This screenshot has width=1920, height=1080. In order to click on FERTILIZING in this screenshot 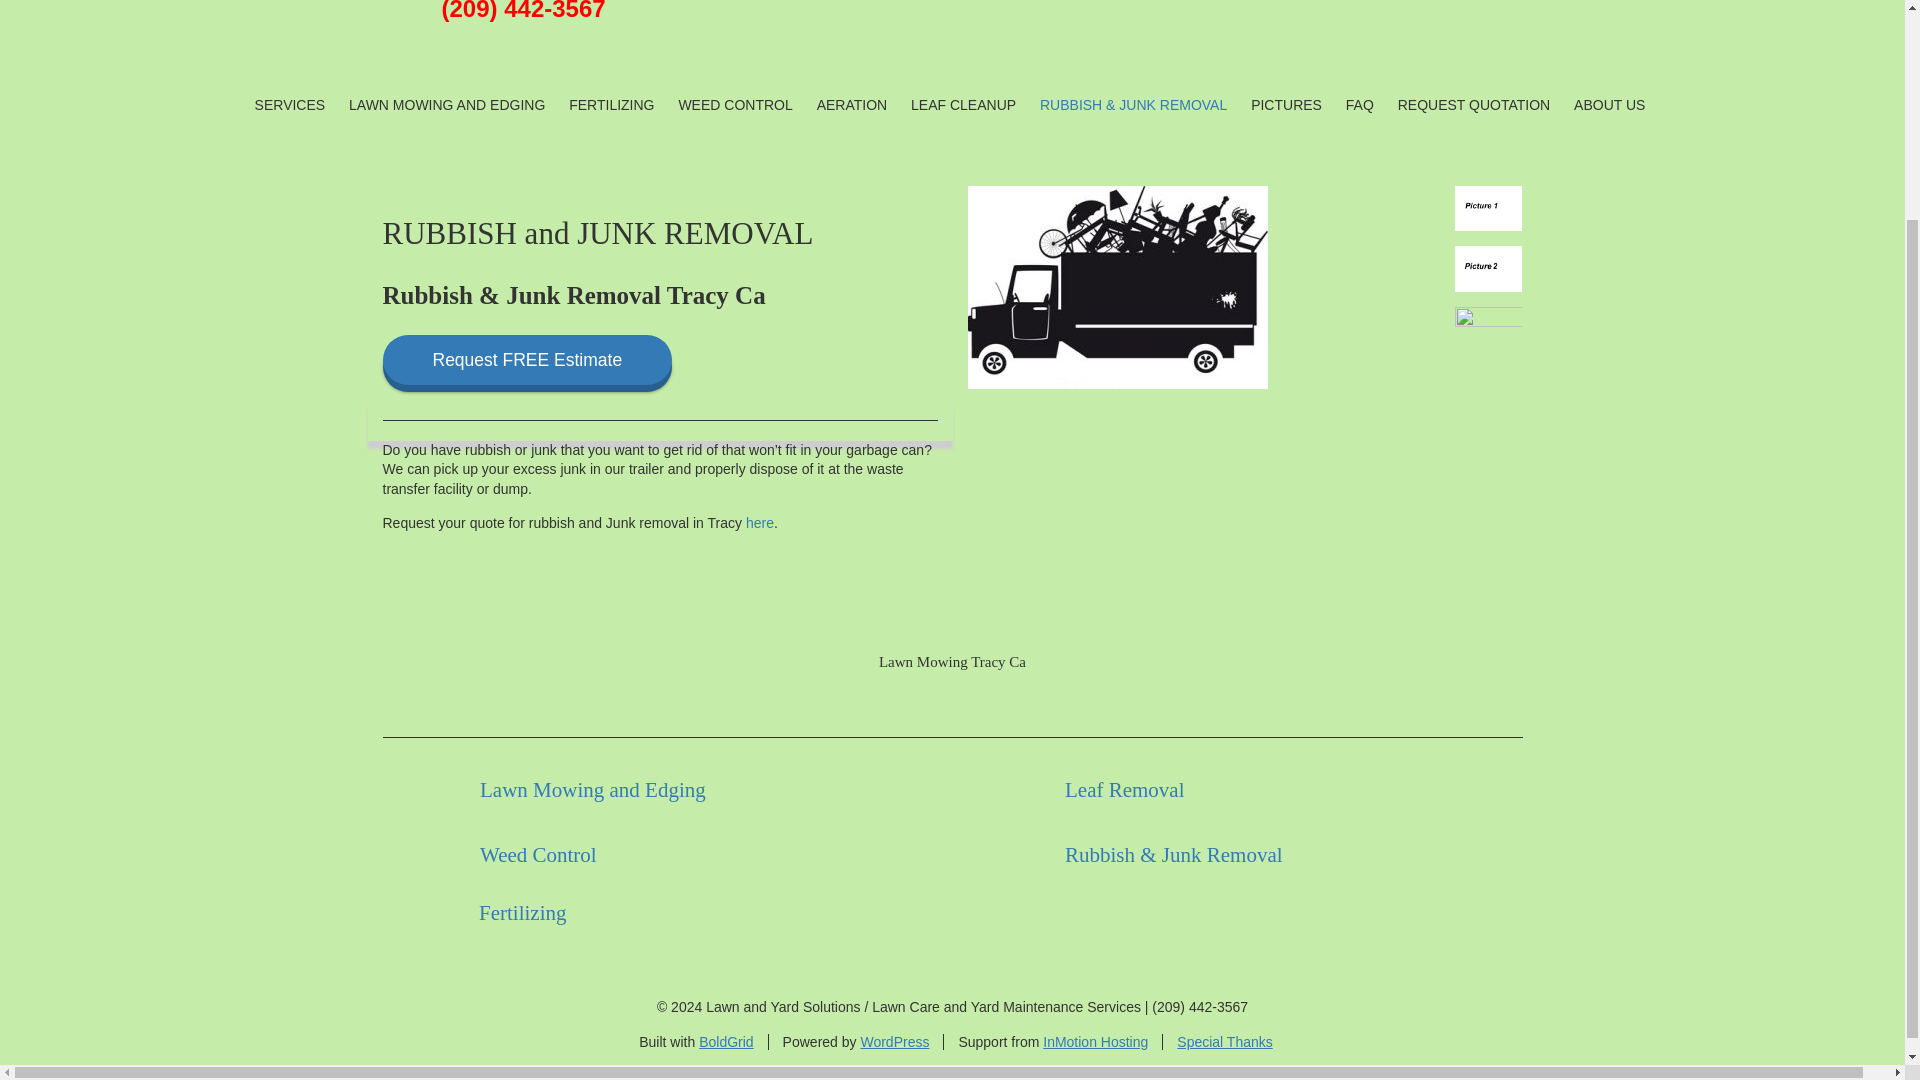, I will do `click(611, 104)`.